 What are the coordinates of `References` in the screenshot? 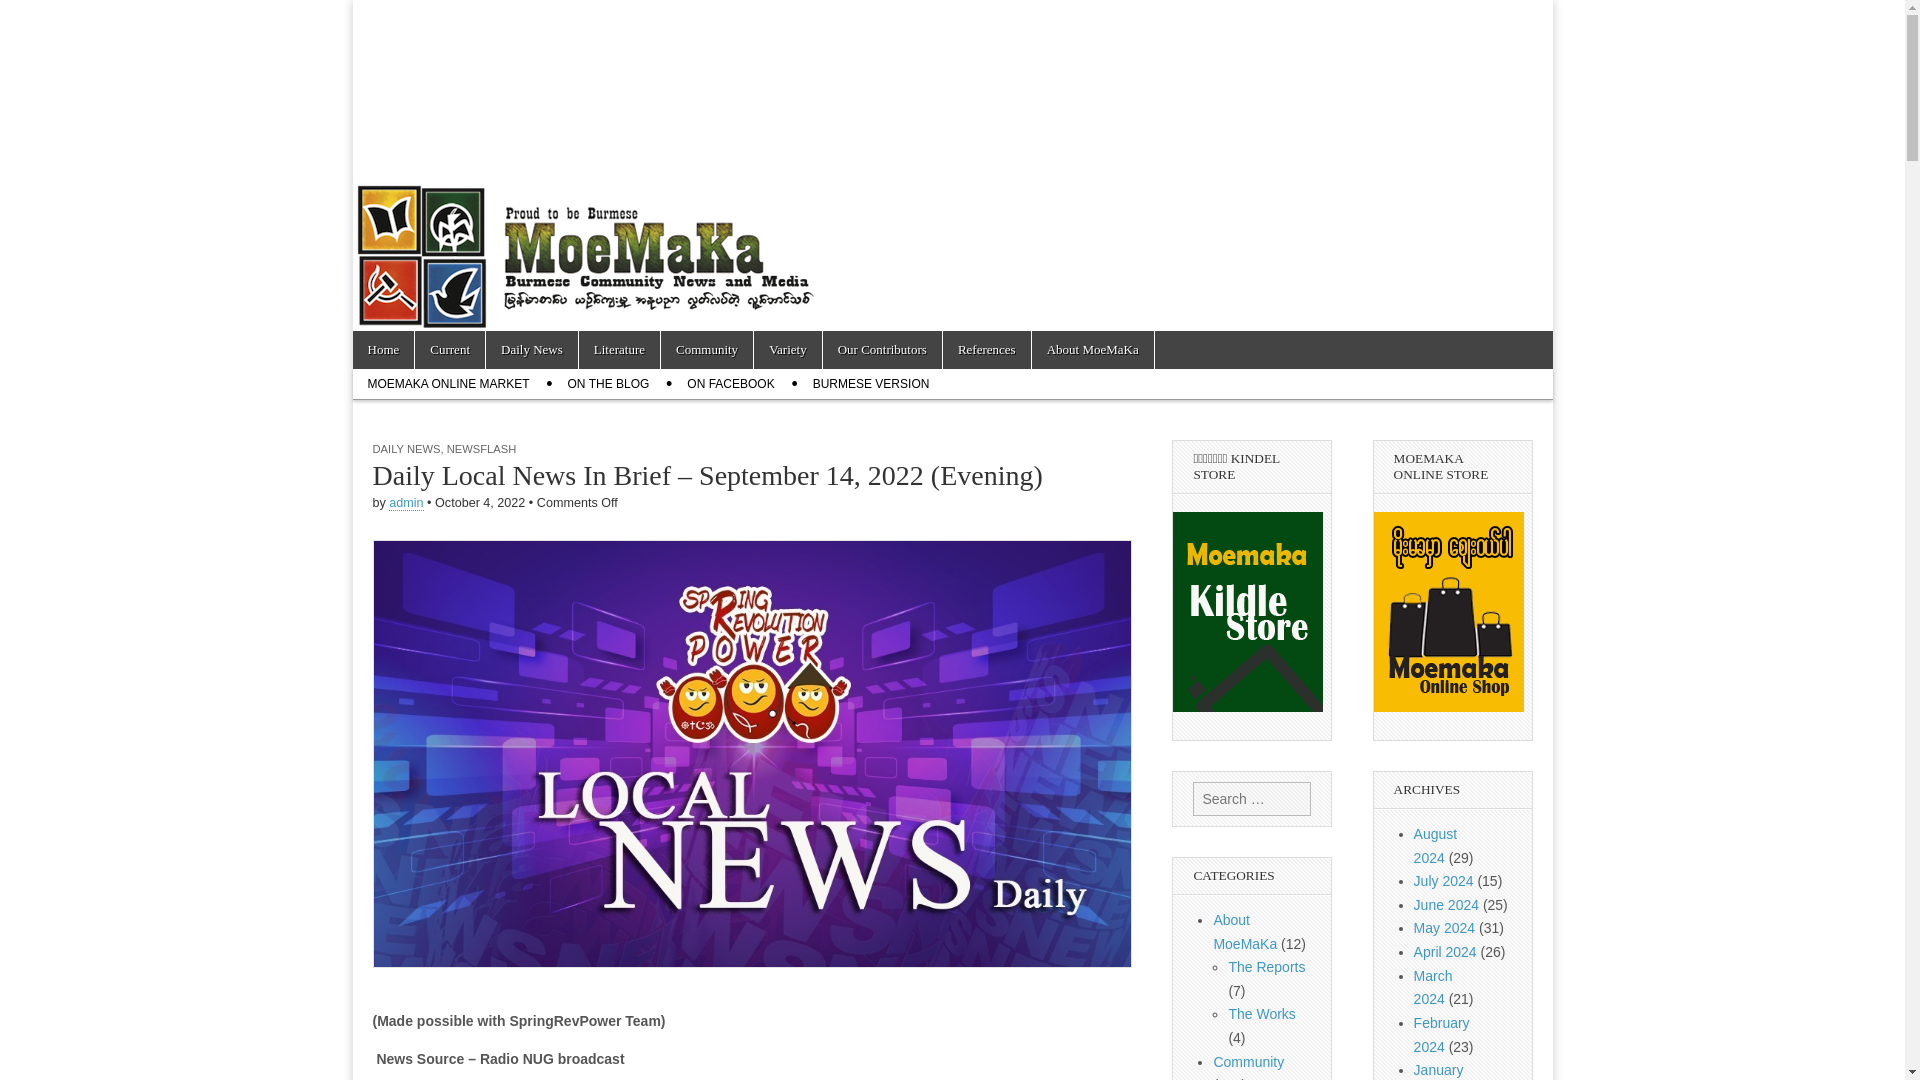 It's located at (986, 350).